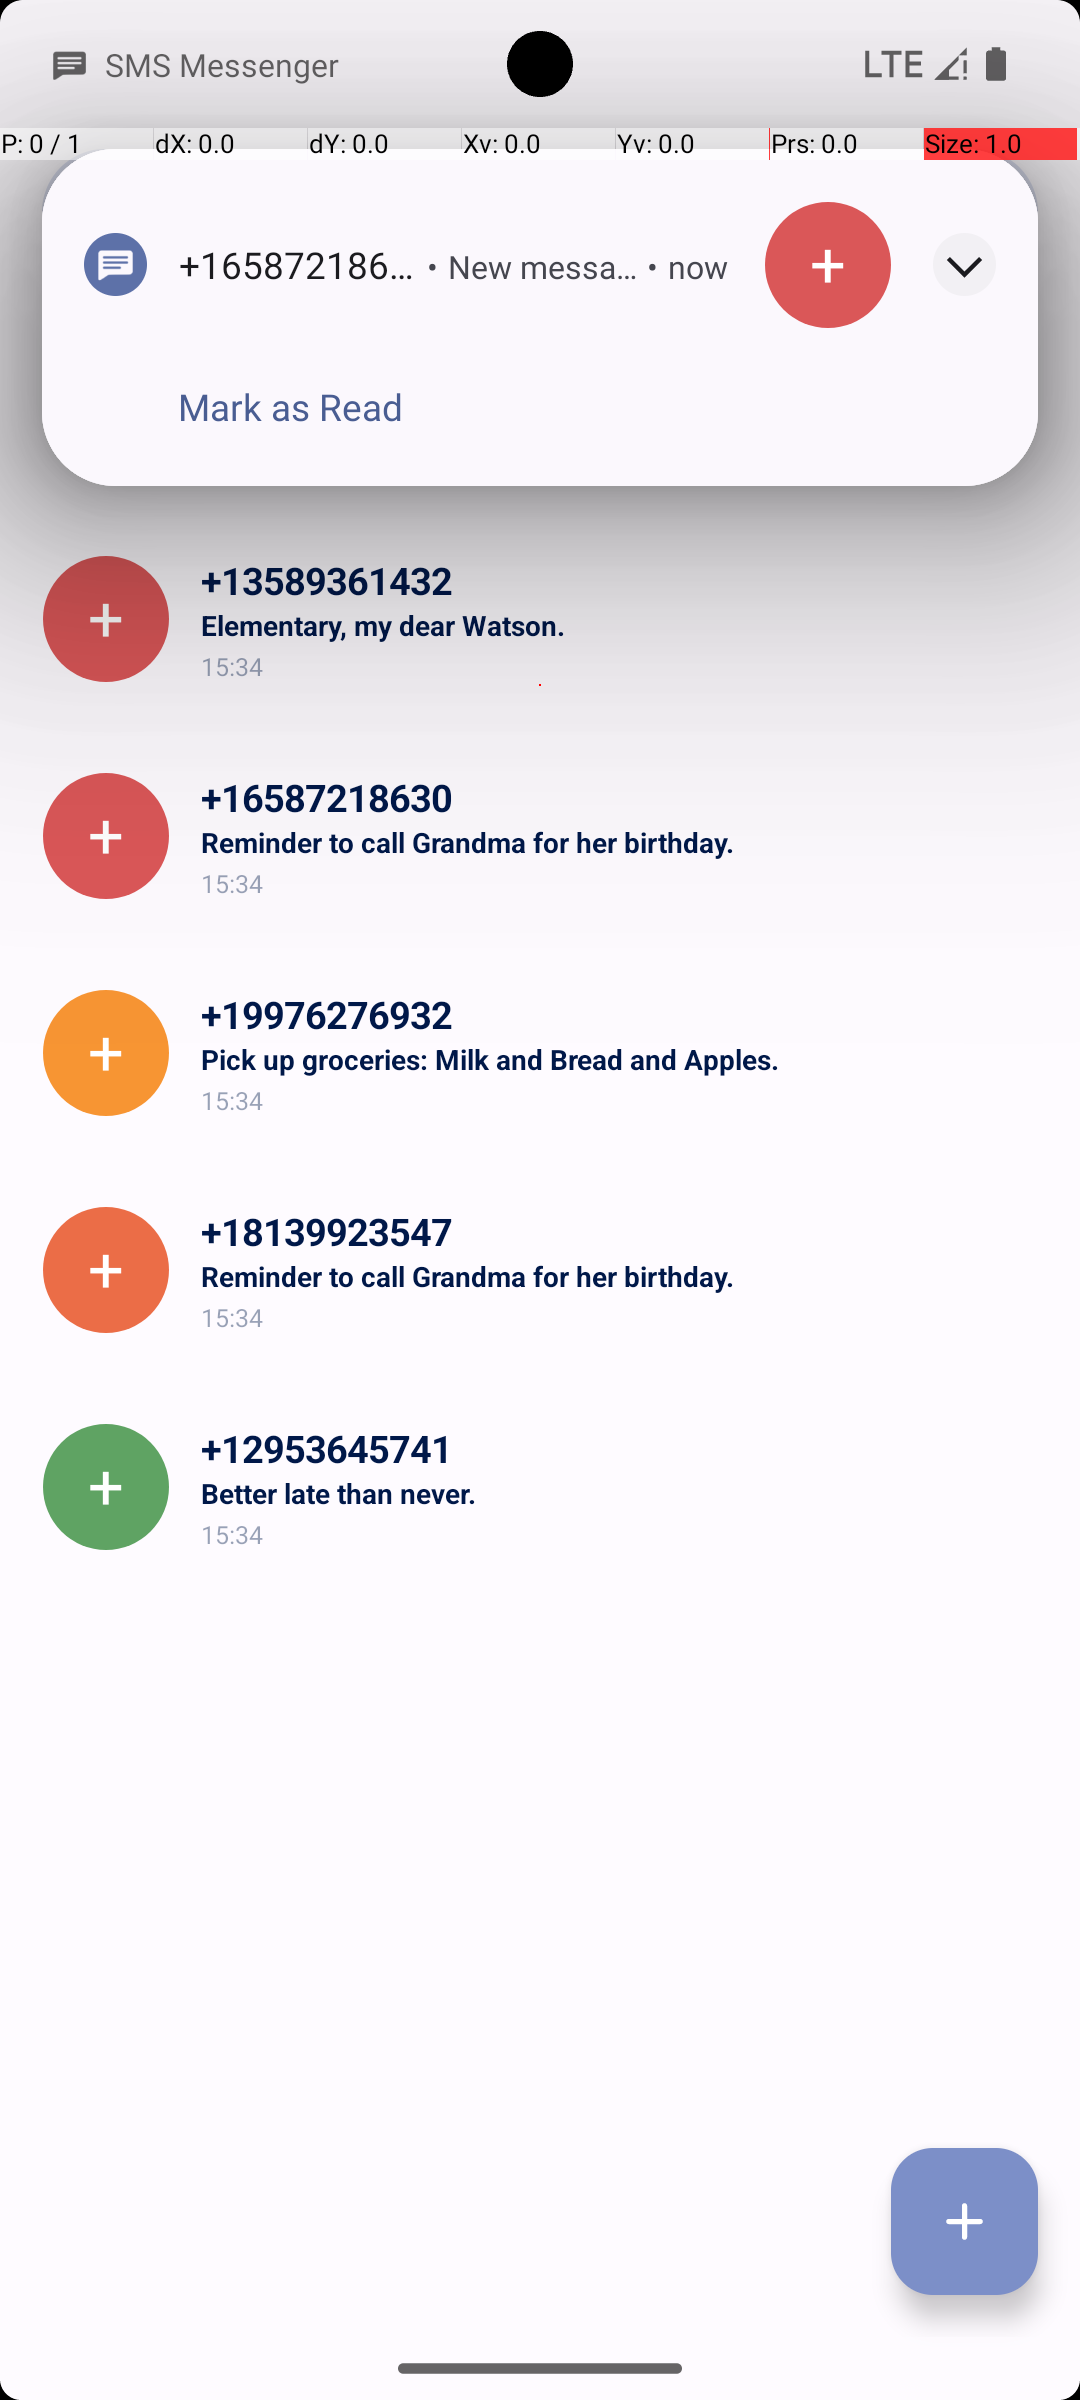  Describe the element at coordinates (624, 364) in the screenshot. I see `+14727303323` at that location.